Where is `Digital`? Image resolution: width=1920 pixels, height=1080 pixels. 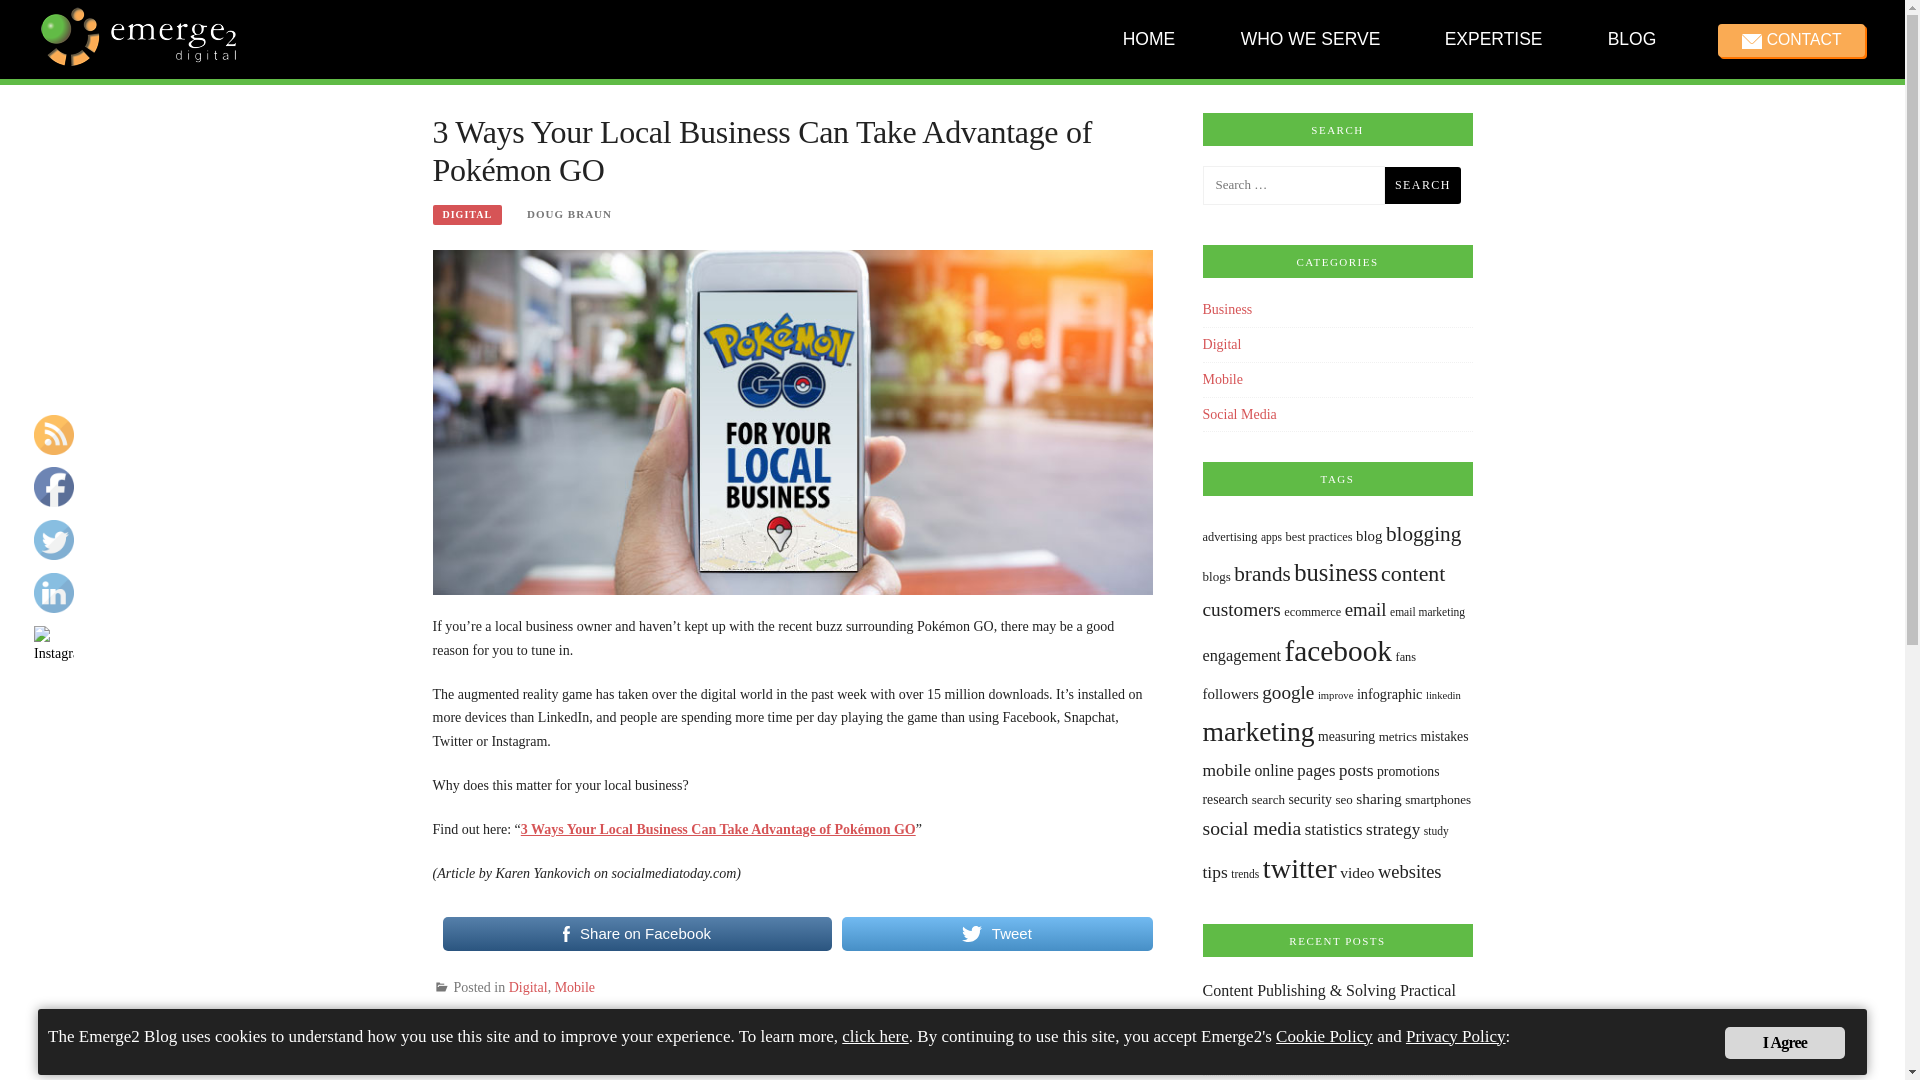 Digital is located at coordinates (528, 986).